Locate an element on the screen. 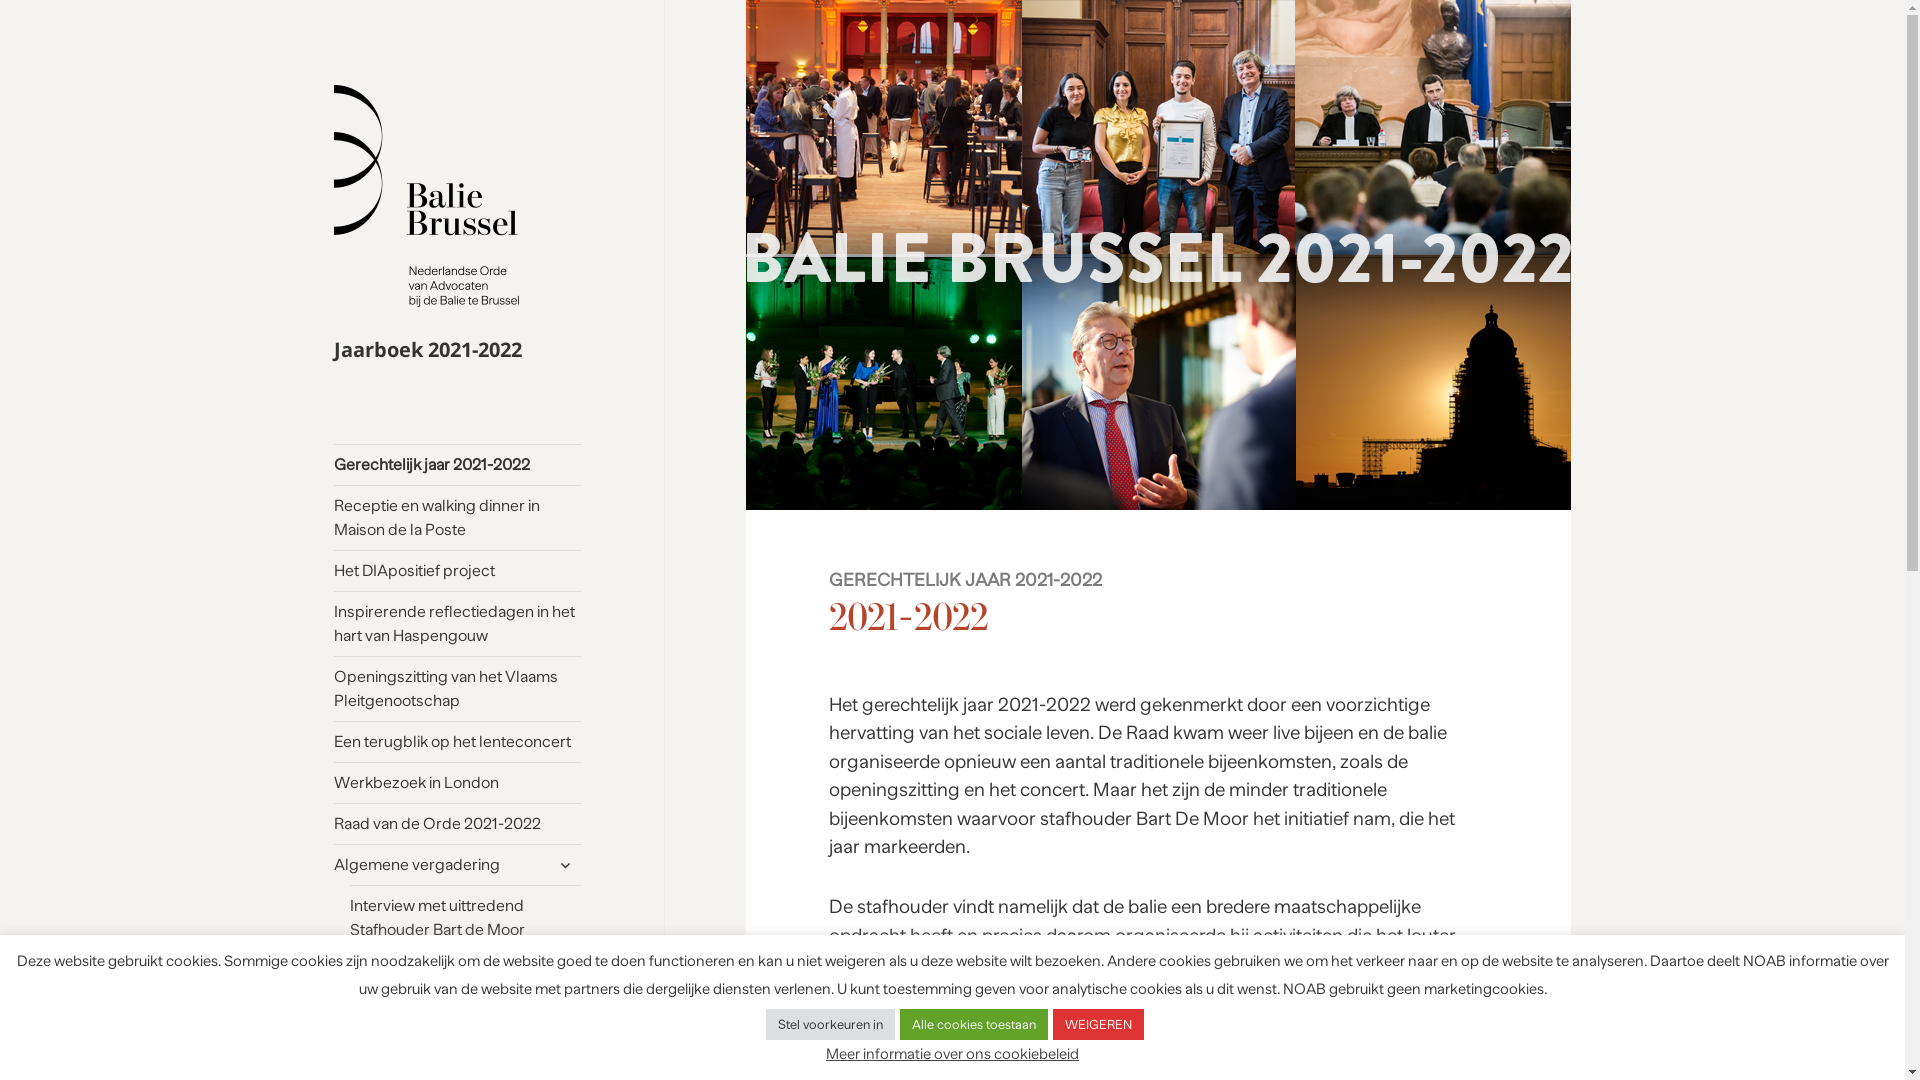 The image size is (1920, 1080). WEIGEREN is located at coordinates (1098, 1024).